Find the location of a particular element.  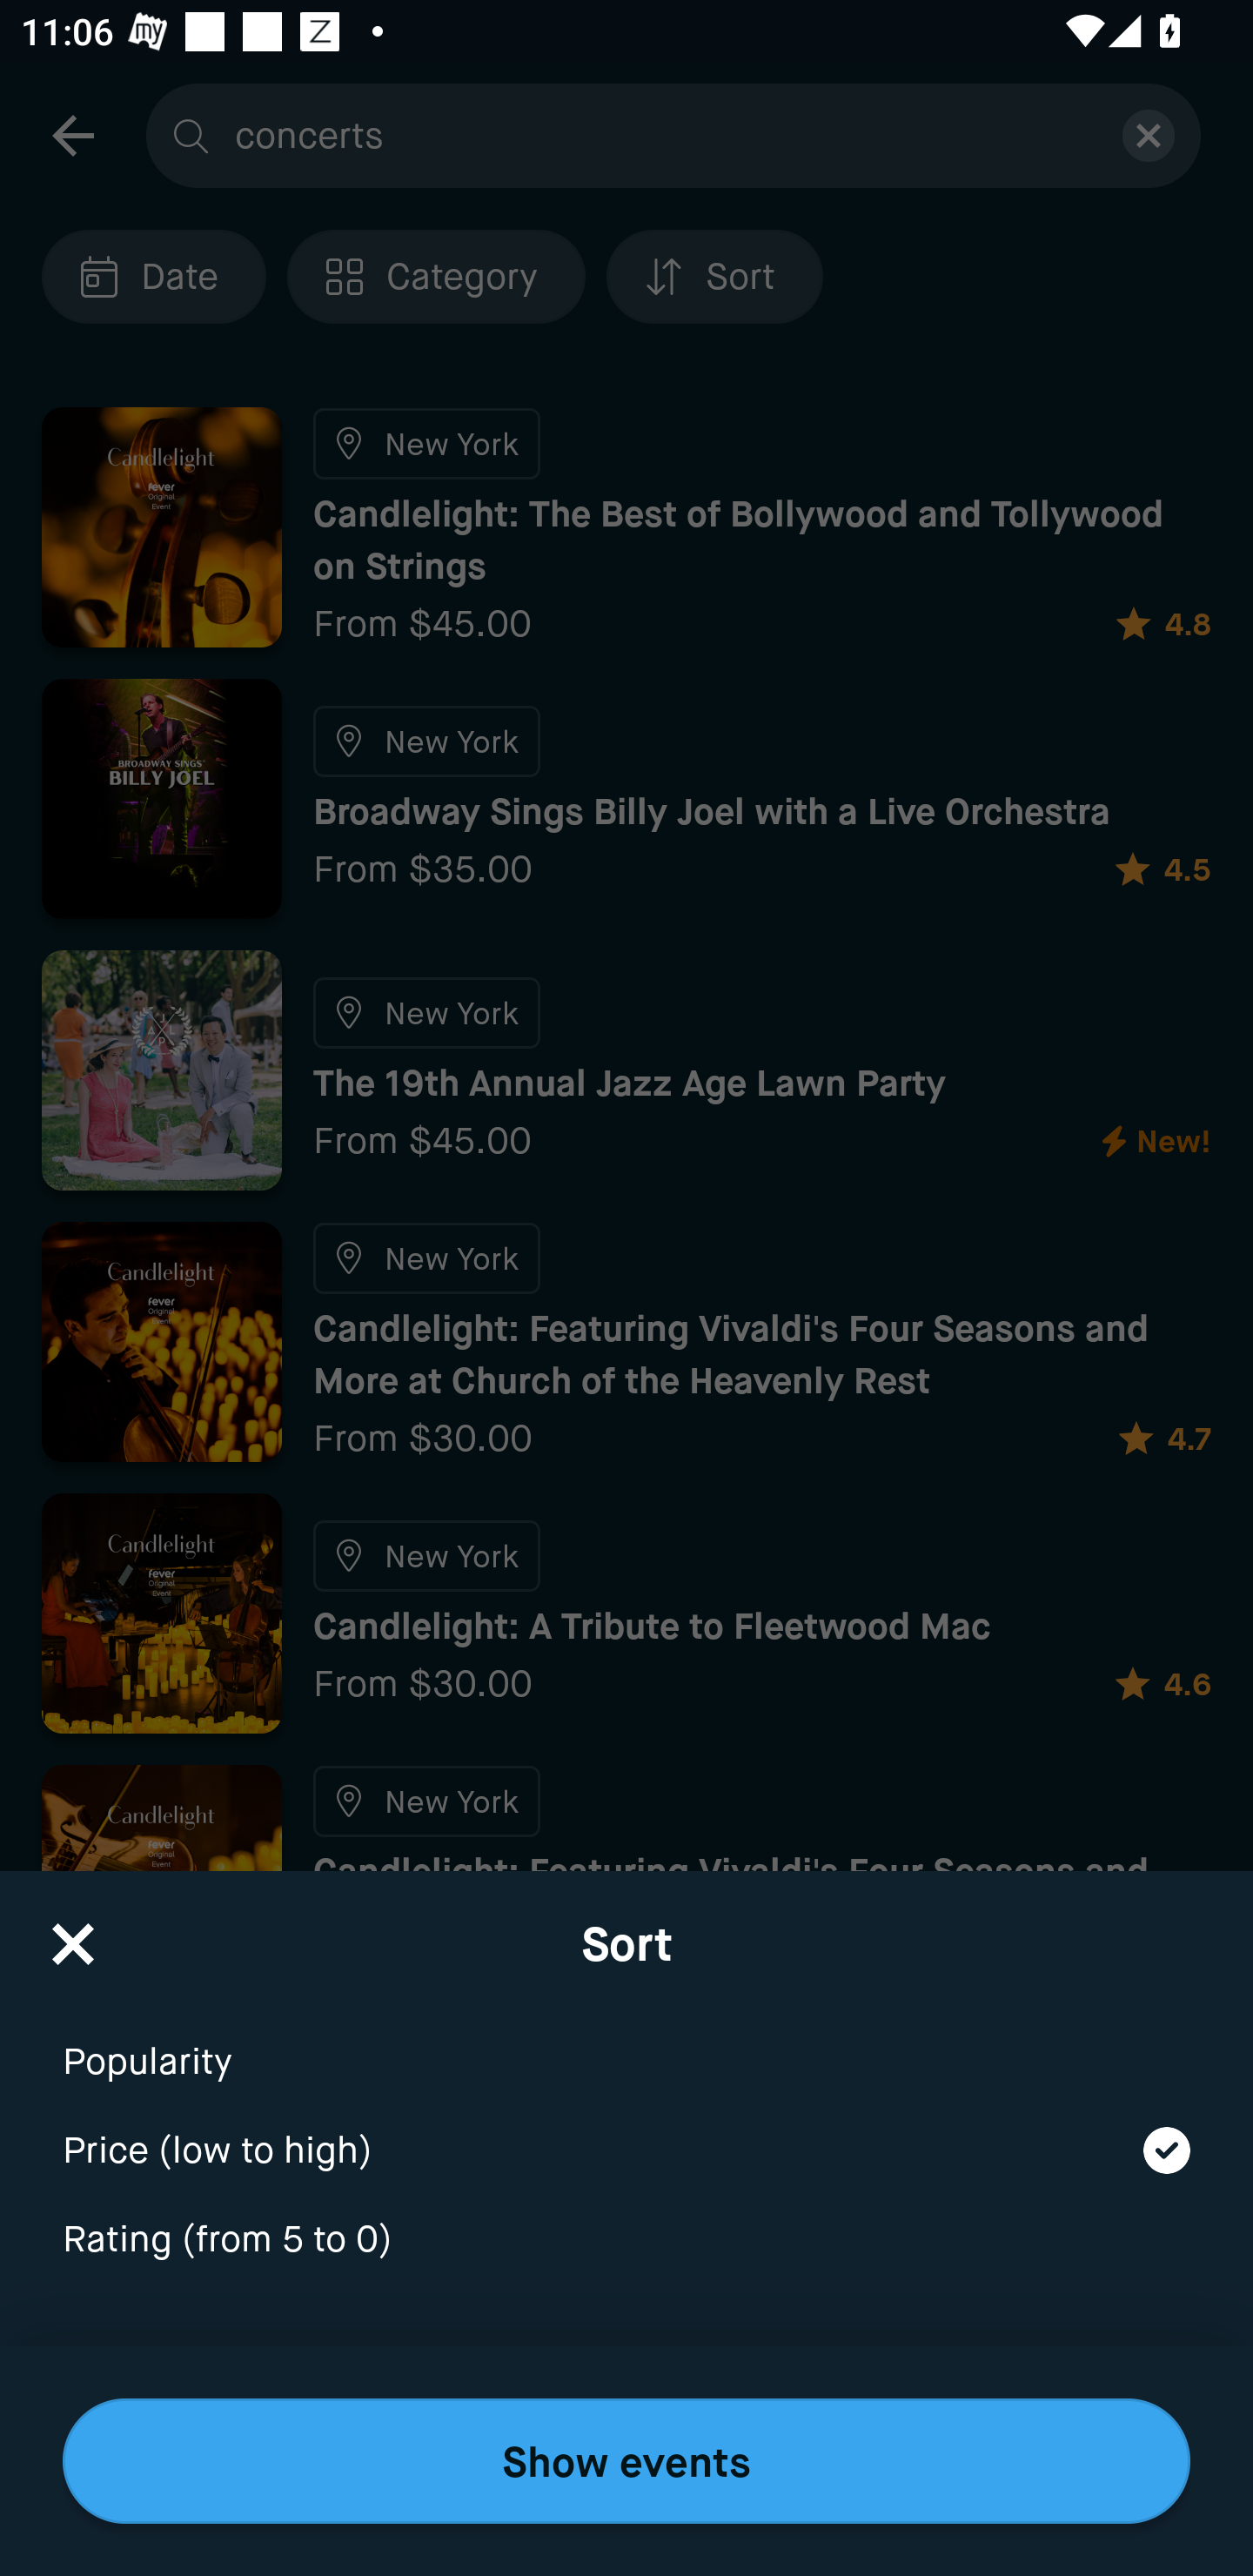

Price (low to high) Selected Icon is located at coordinates (626, 2131).